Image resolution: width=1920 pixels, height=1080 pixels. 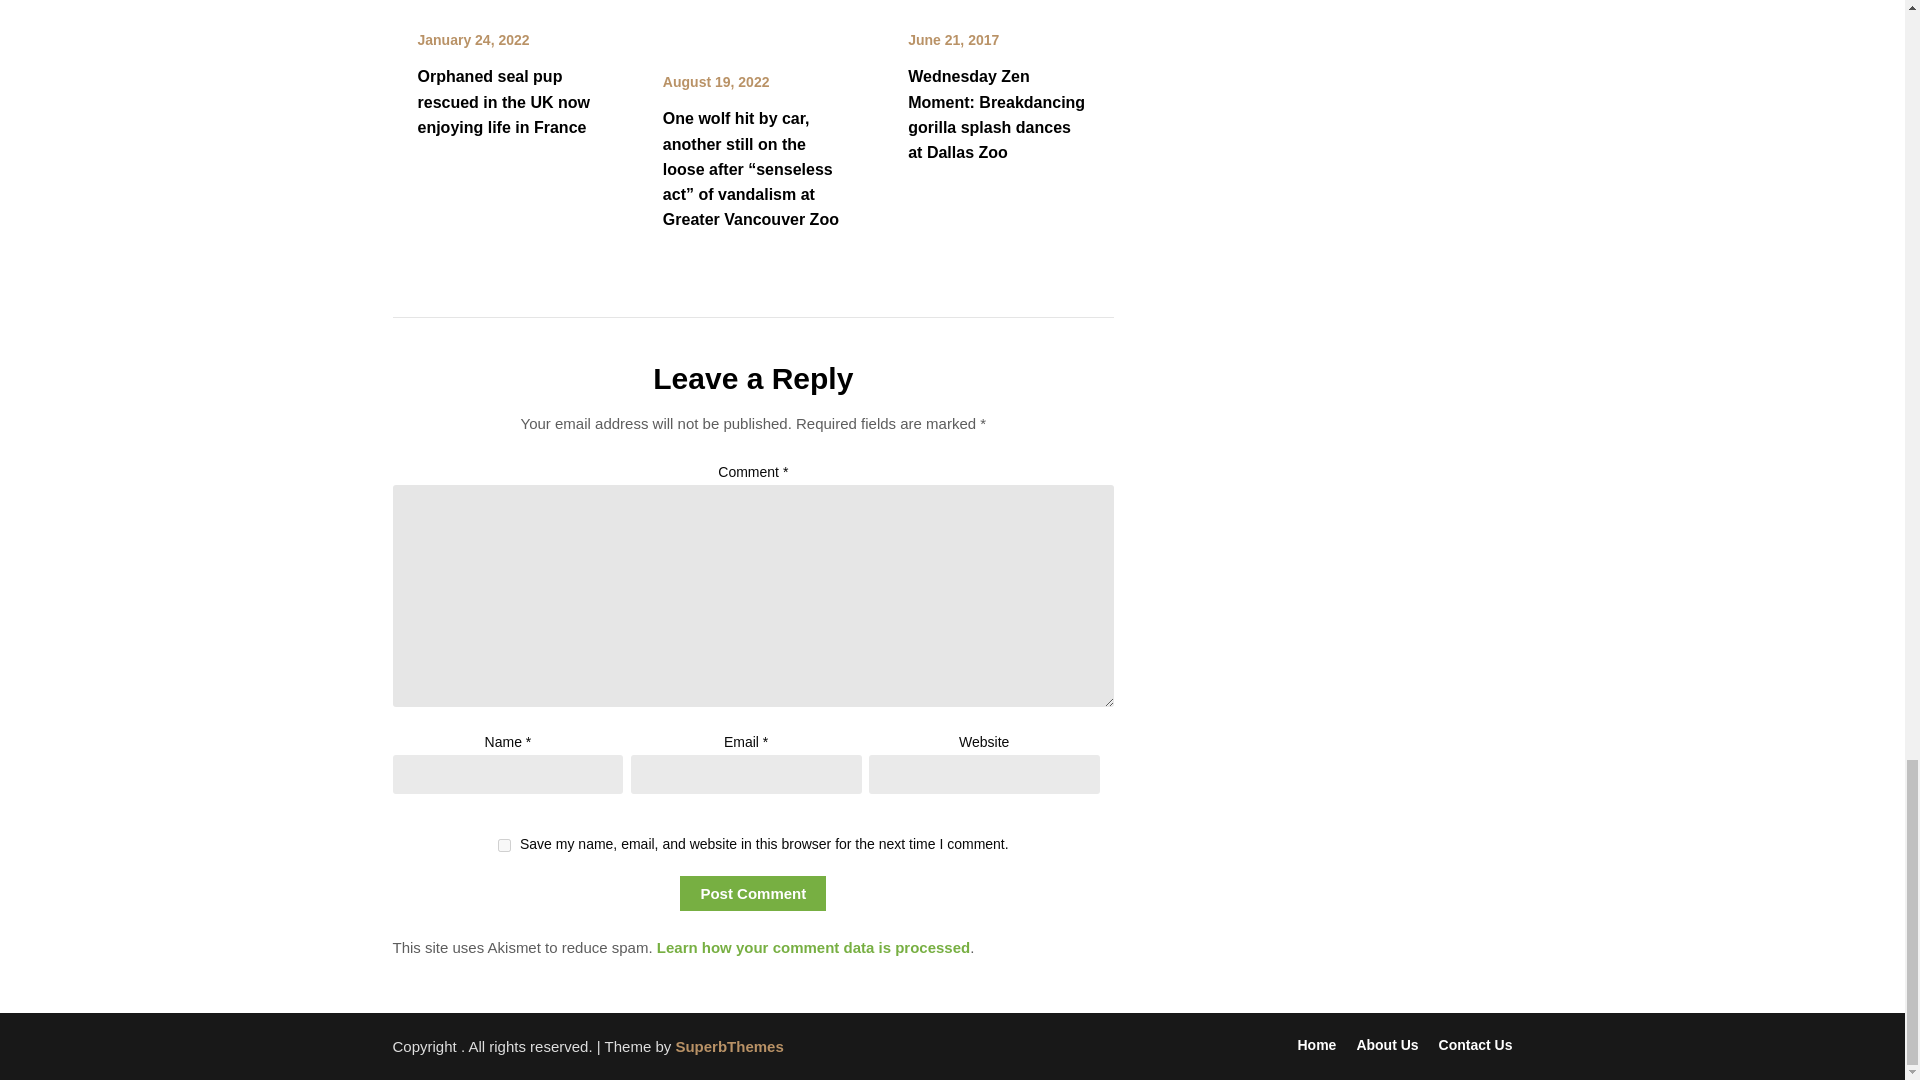 What do you see at coordinates (504, 846) in the screenshot?
I see `yes` at bounding box center [504, 846].